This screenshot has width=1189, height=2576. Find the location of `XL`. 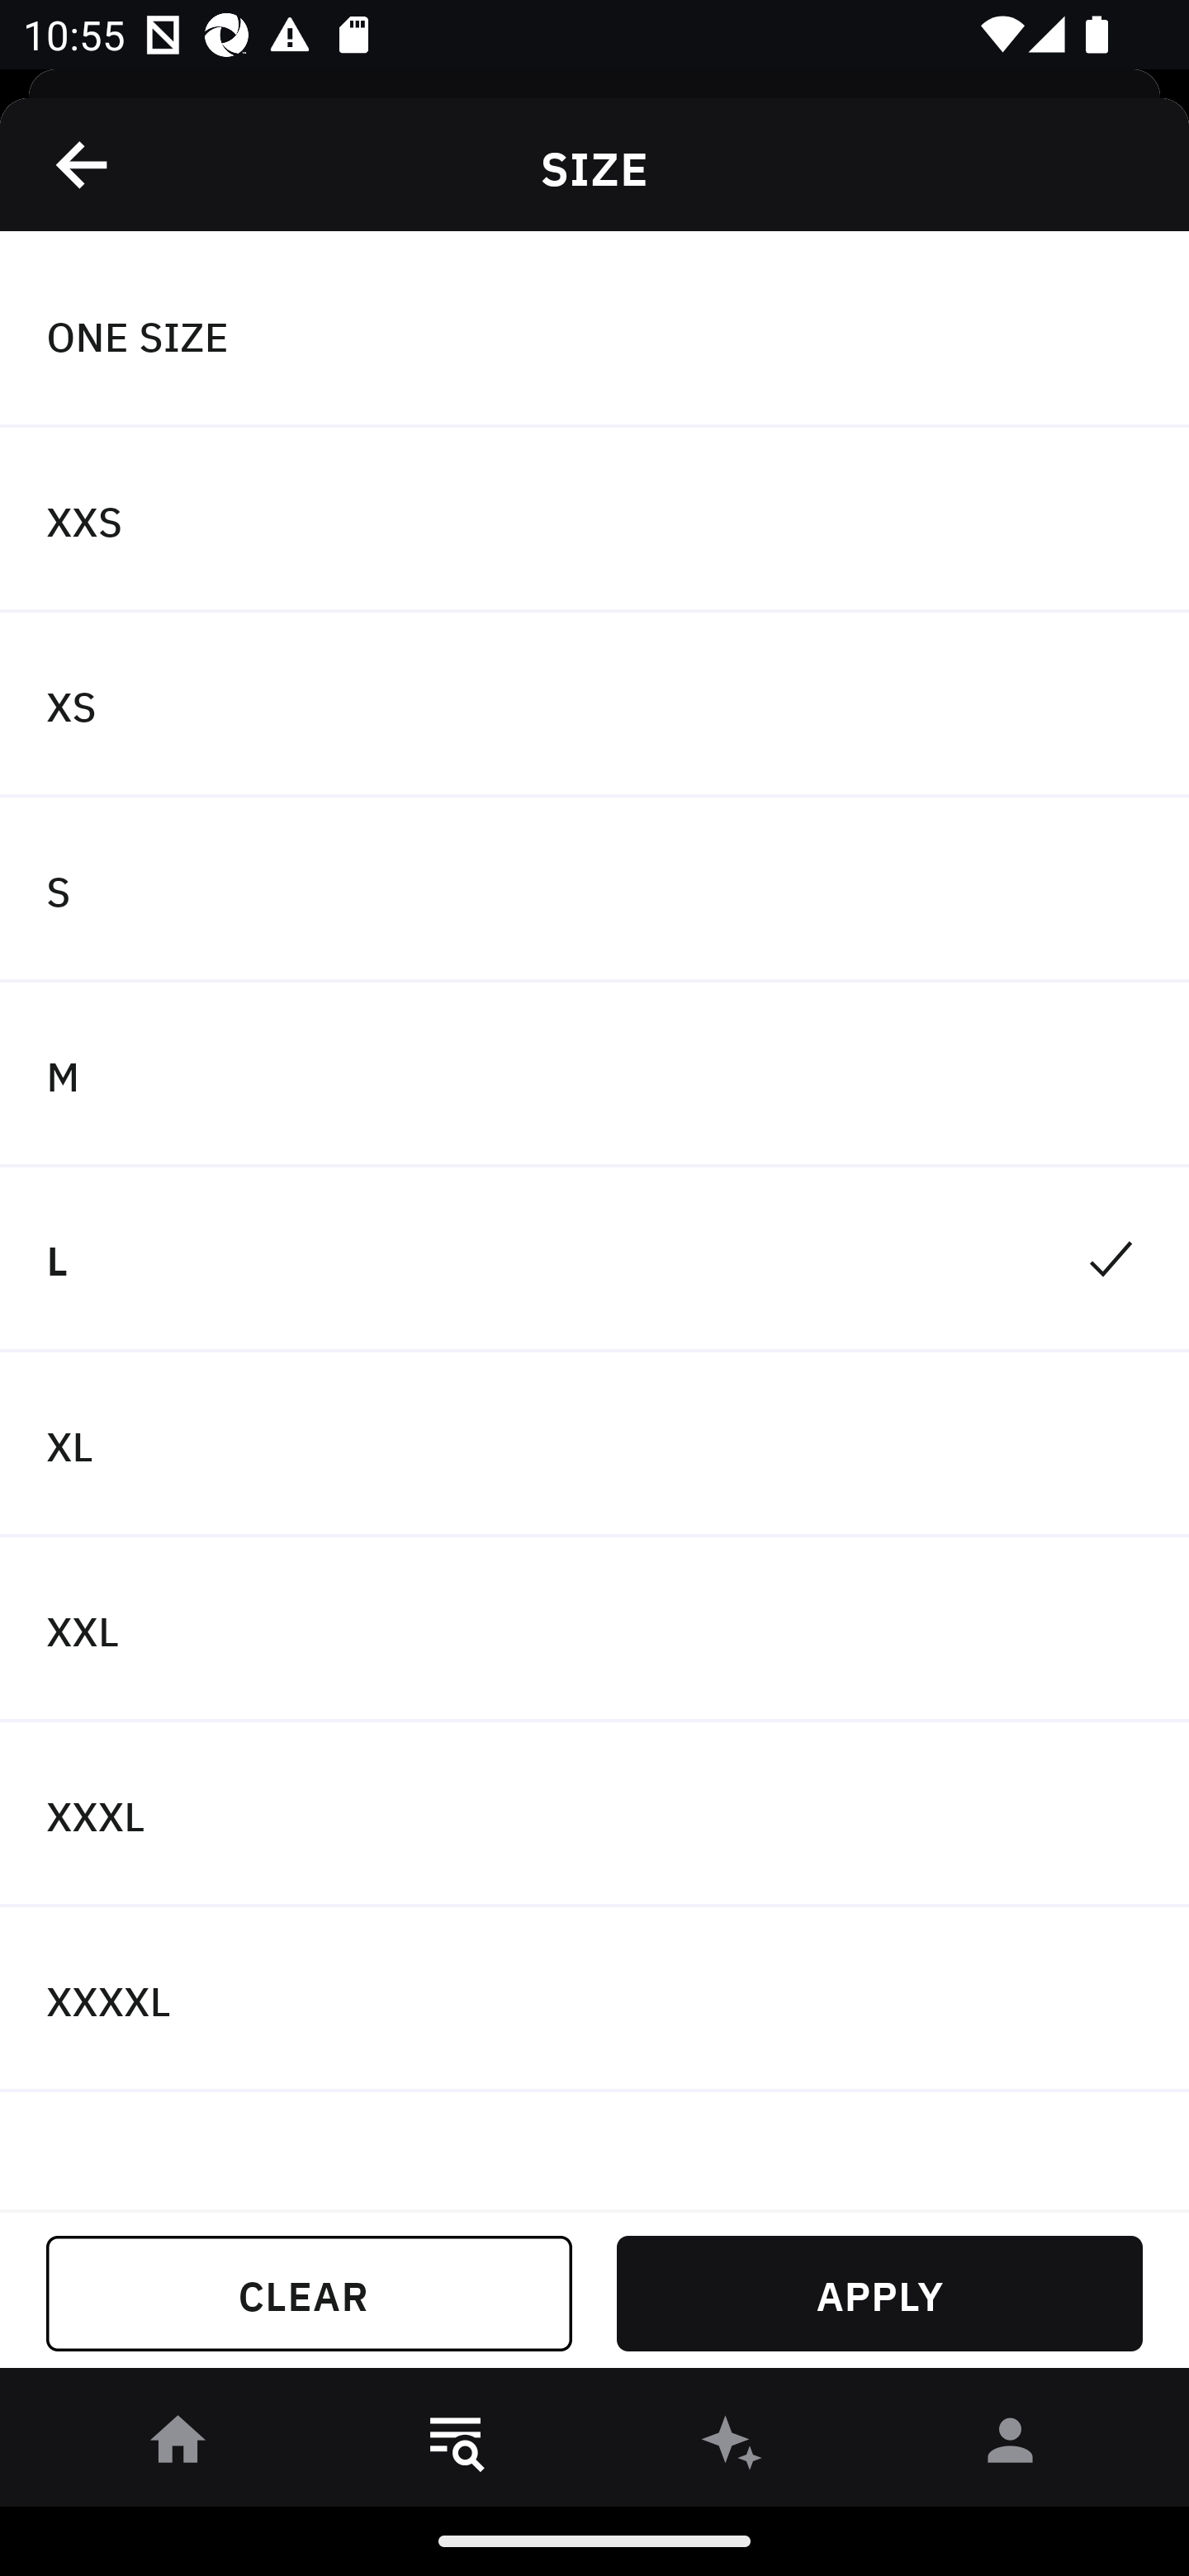

XL is located at coordinates (594, 1445).